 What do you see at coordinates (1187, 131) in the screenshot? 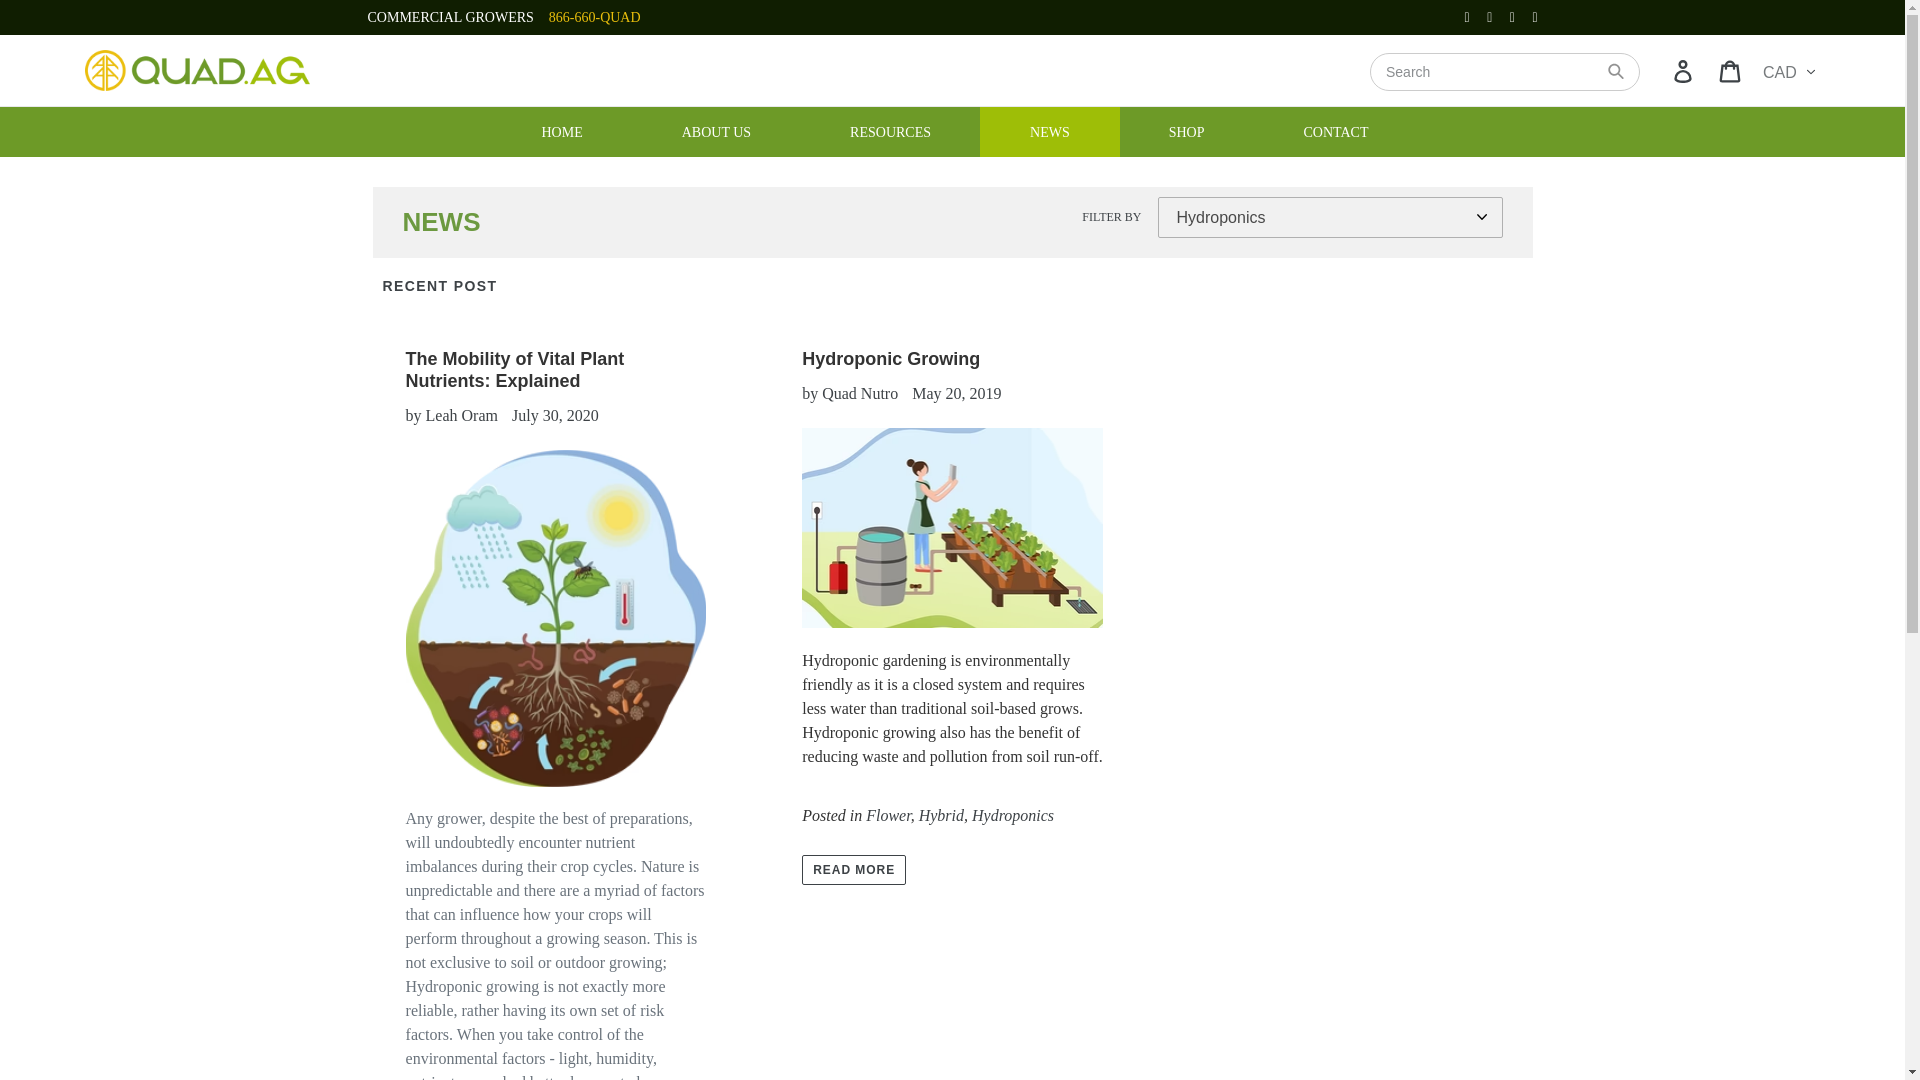
I see `SHOP` at bounding box center [1187, 131].